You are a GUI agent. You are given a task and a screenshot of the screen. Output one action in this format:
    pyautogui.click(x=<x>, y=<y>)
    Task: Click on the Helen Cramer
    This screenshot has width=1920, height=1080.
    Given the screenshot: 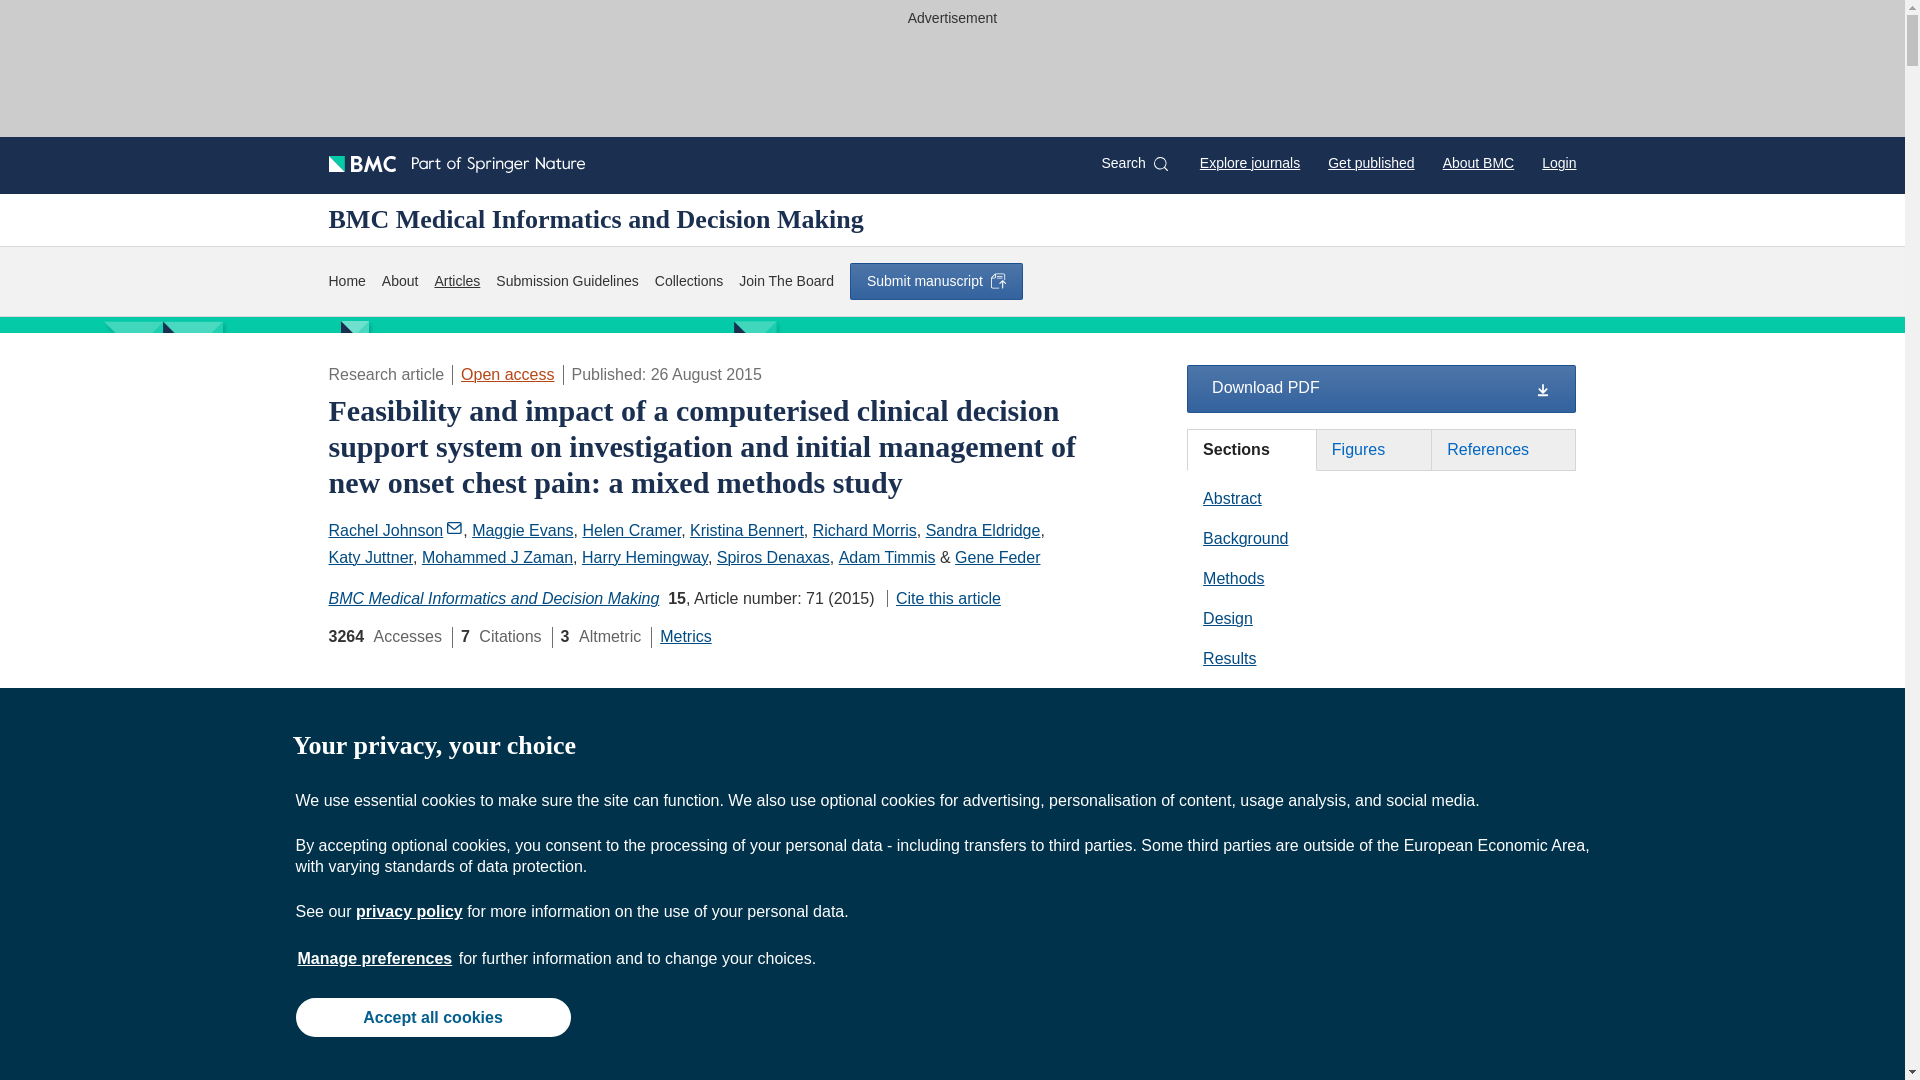 What is the action you would take?
    pyautogui.click(x=631, y=530)
    